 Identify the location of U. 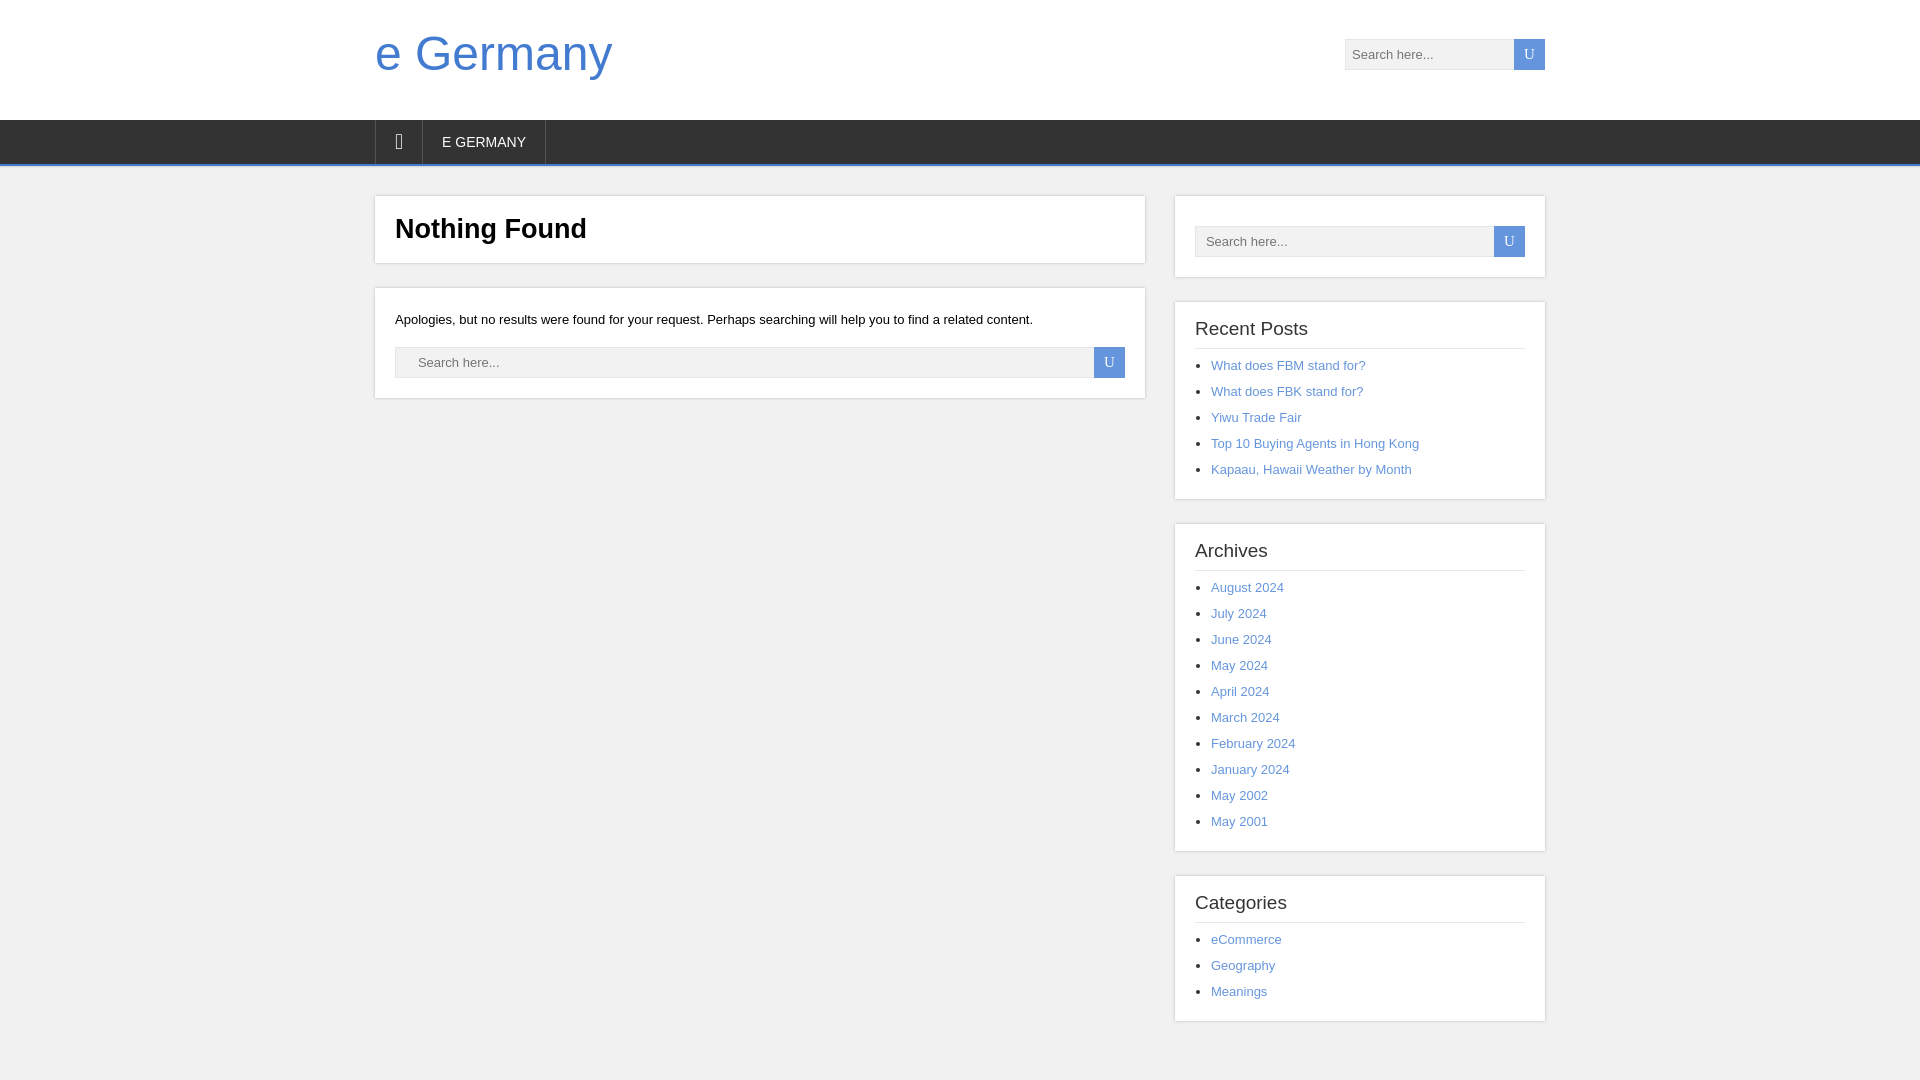
(1530, 54).